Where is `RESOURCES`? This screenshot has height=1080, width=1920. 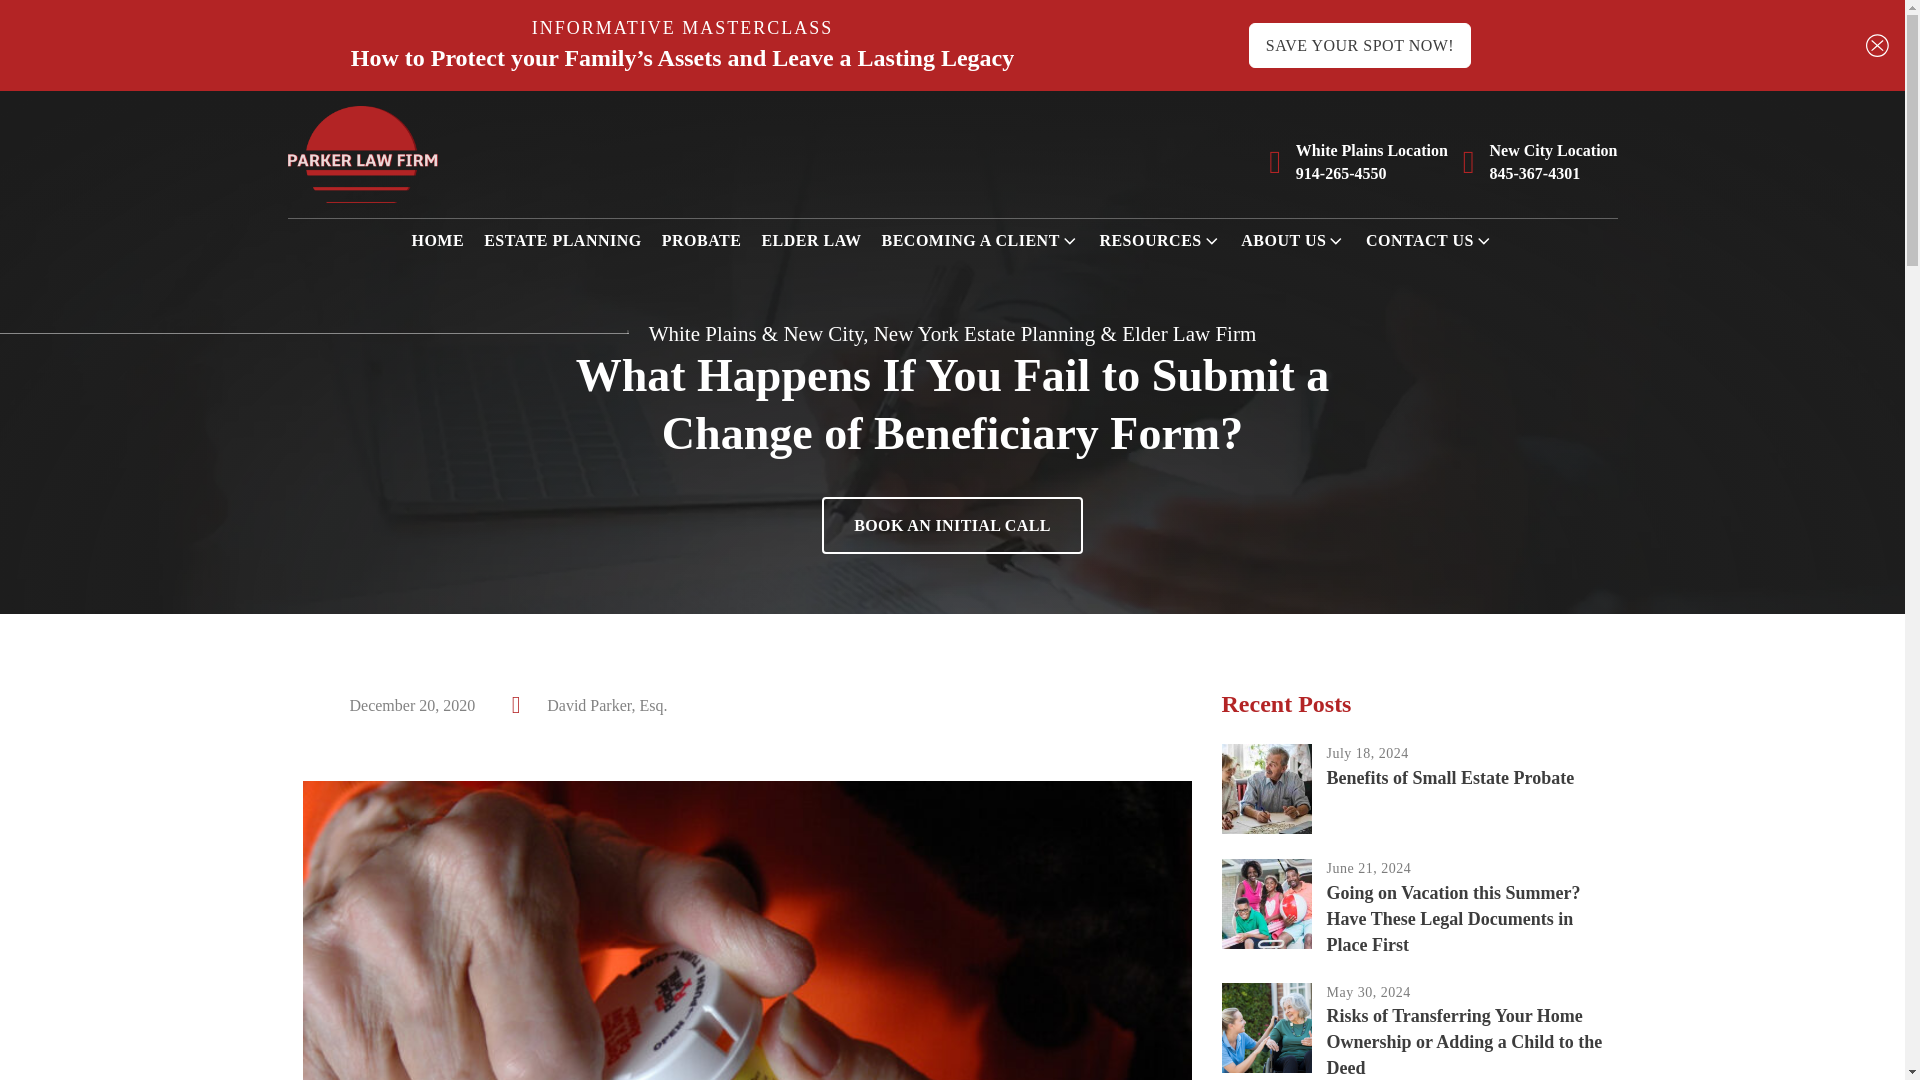 RESOURCES is located at coordinates (1160, 240).